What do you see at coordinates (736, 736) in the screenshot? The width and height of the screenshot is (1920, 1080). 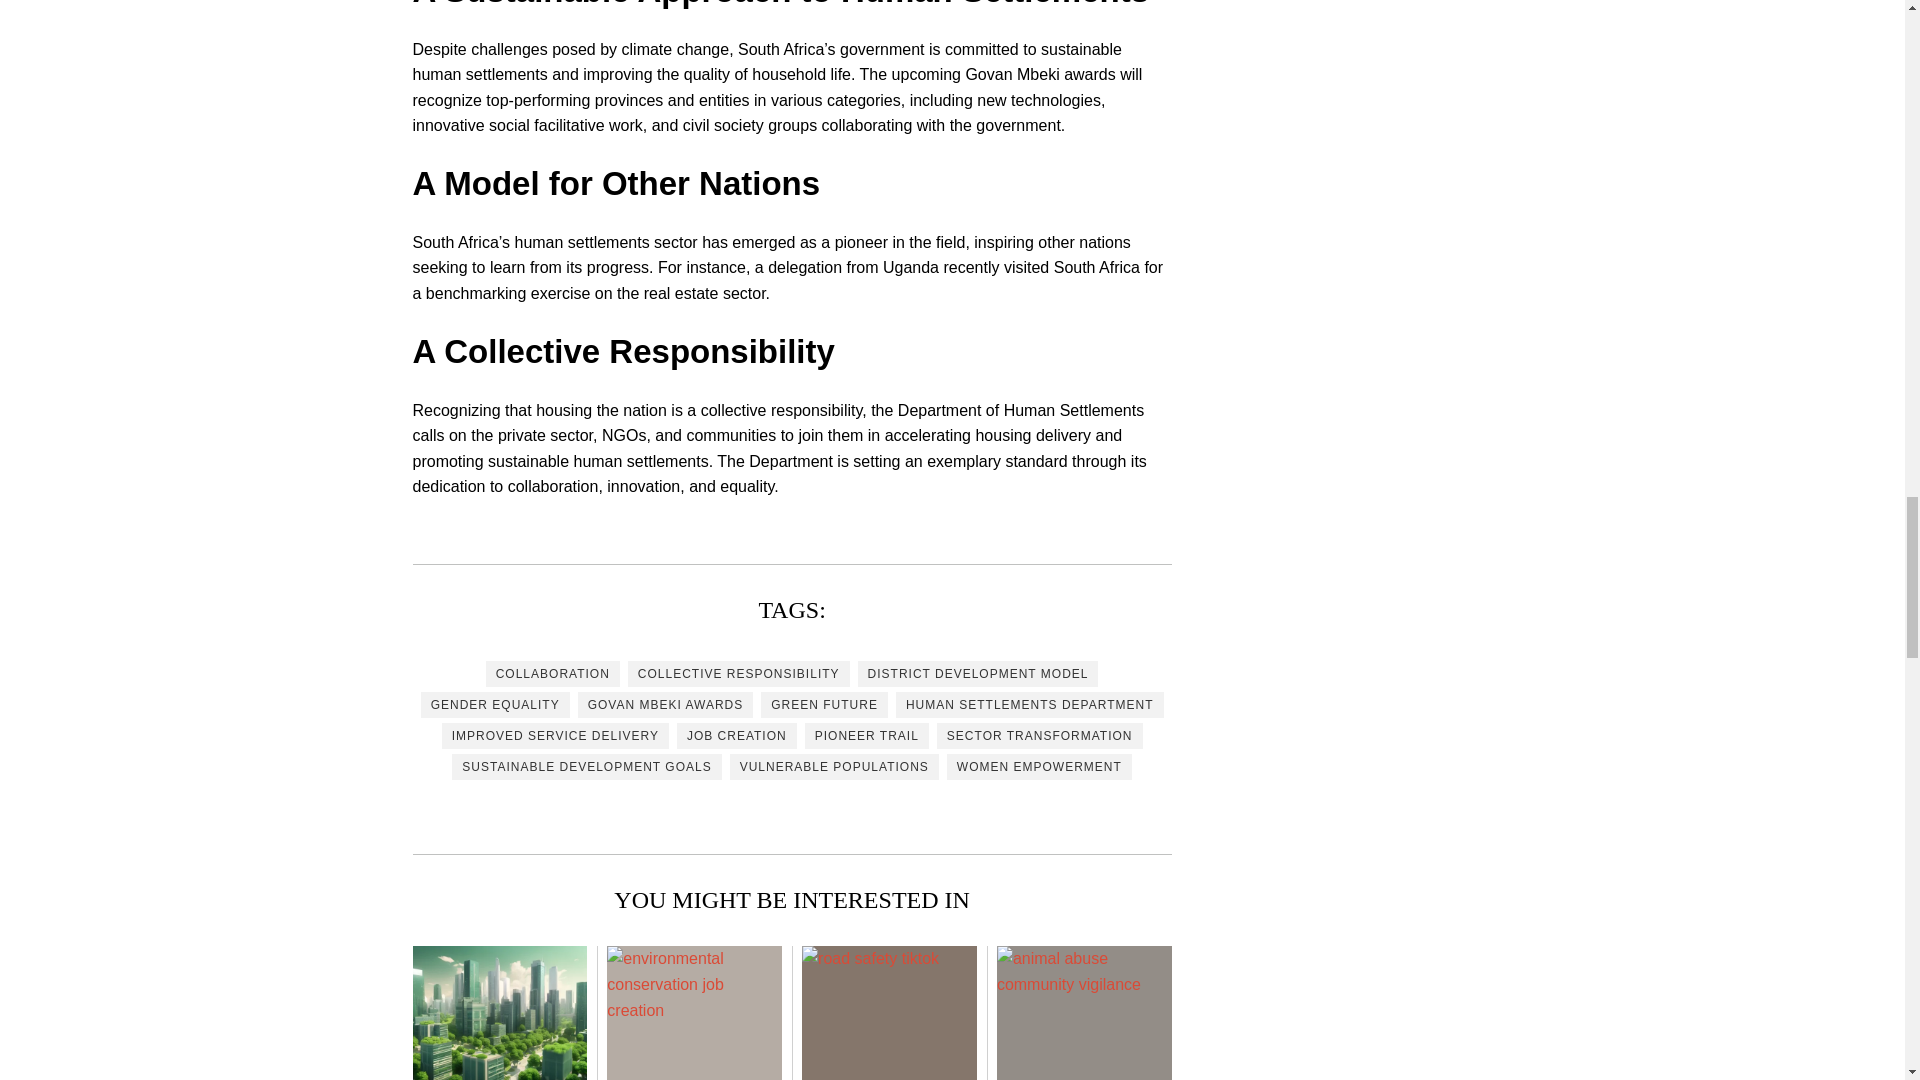 I see `JOB CREATION` at bounding box center [736, 736].